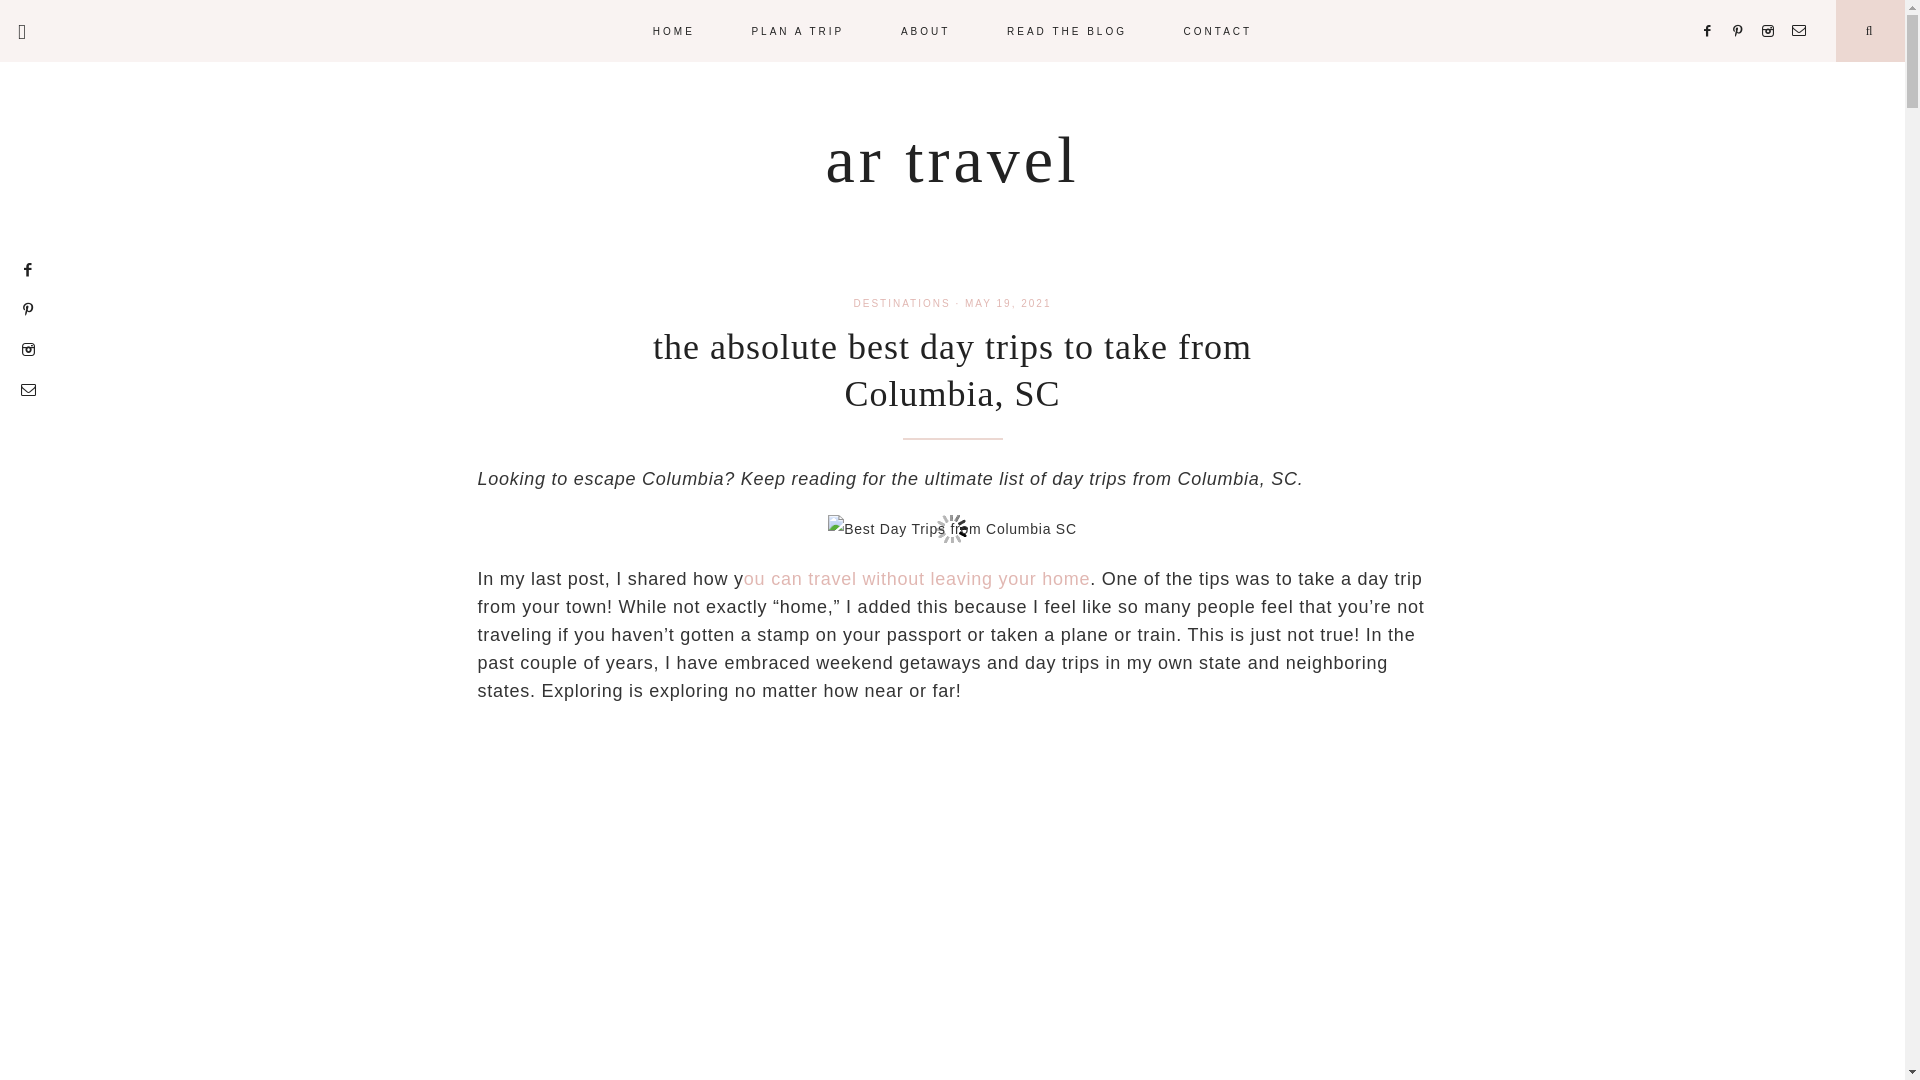 Image resolution: width=1920 pixels, height=1080 pixels. What do you see at coordinates (674, 30) in the screenshot?
I see `HOME` at bounding box center [674, 30].